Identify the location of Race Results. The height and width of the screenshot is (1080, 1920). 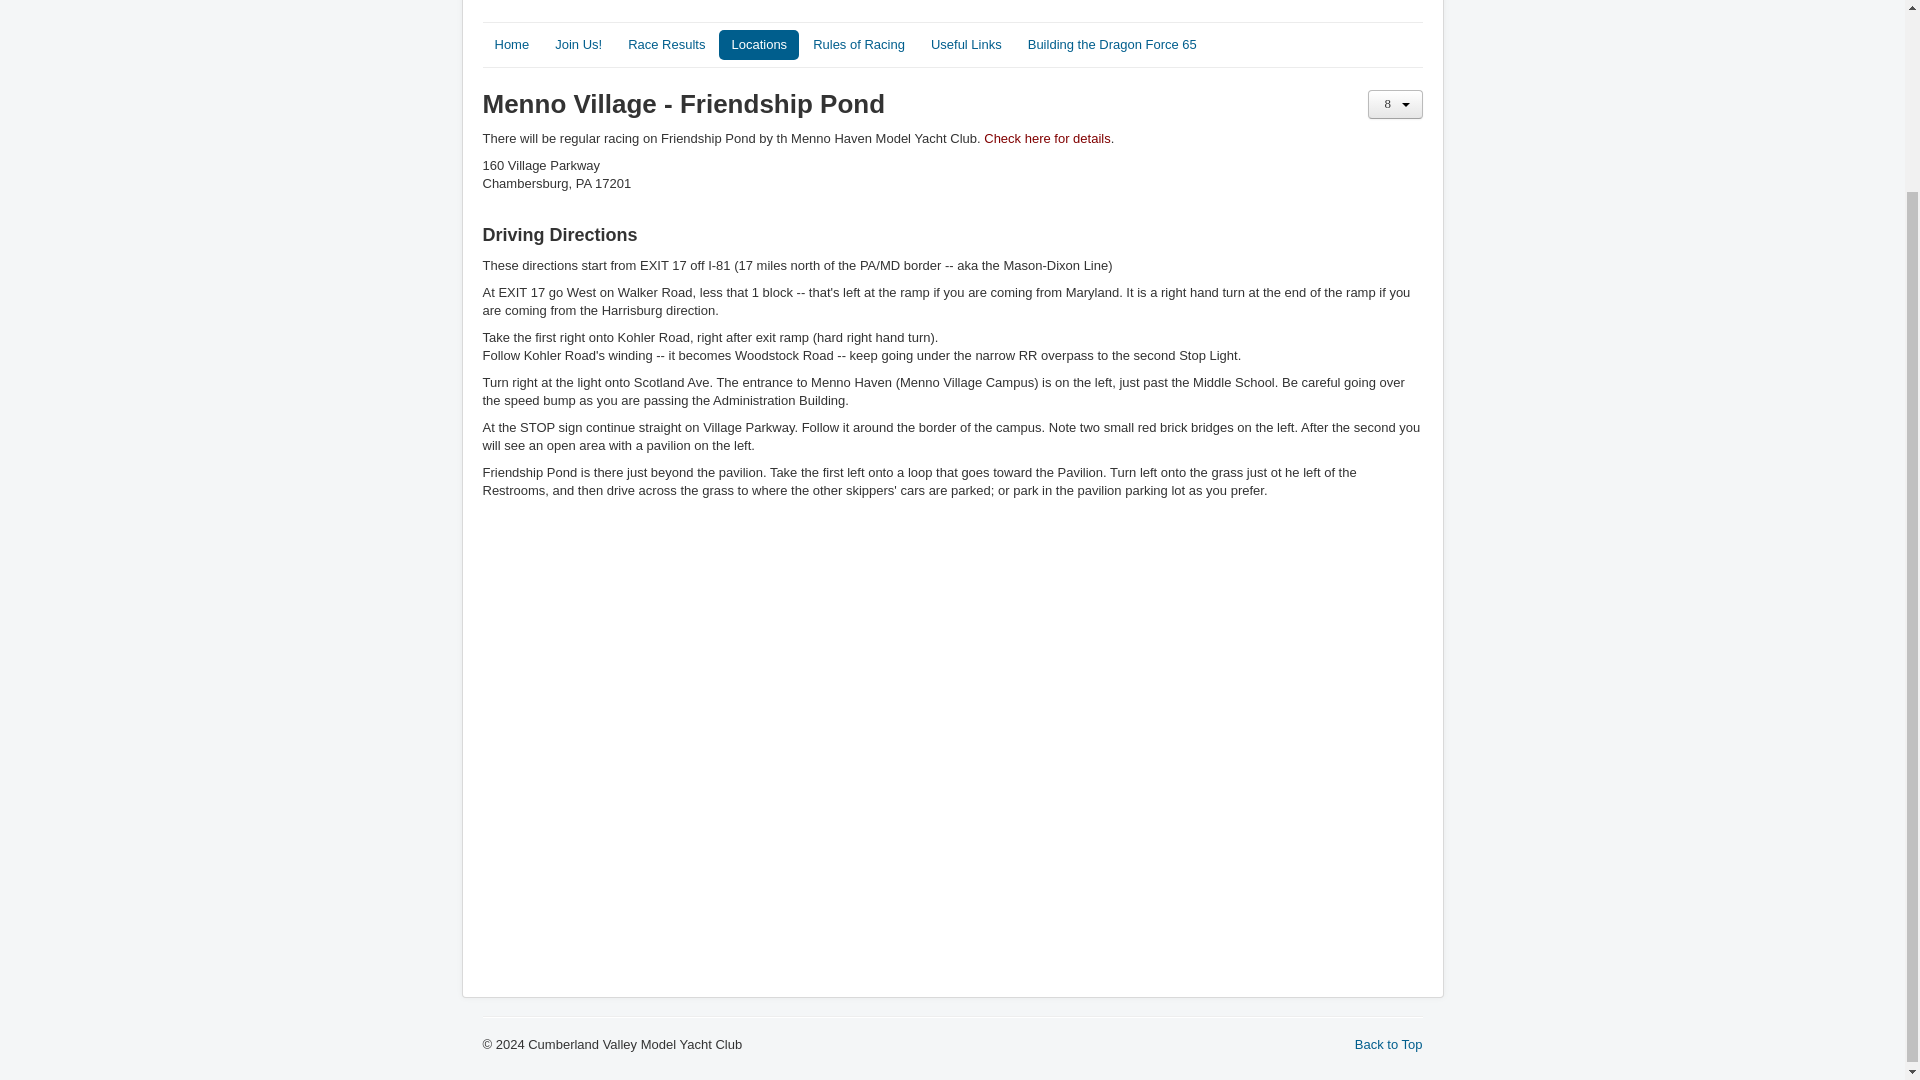
(666, 45).